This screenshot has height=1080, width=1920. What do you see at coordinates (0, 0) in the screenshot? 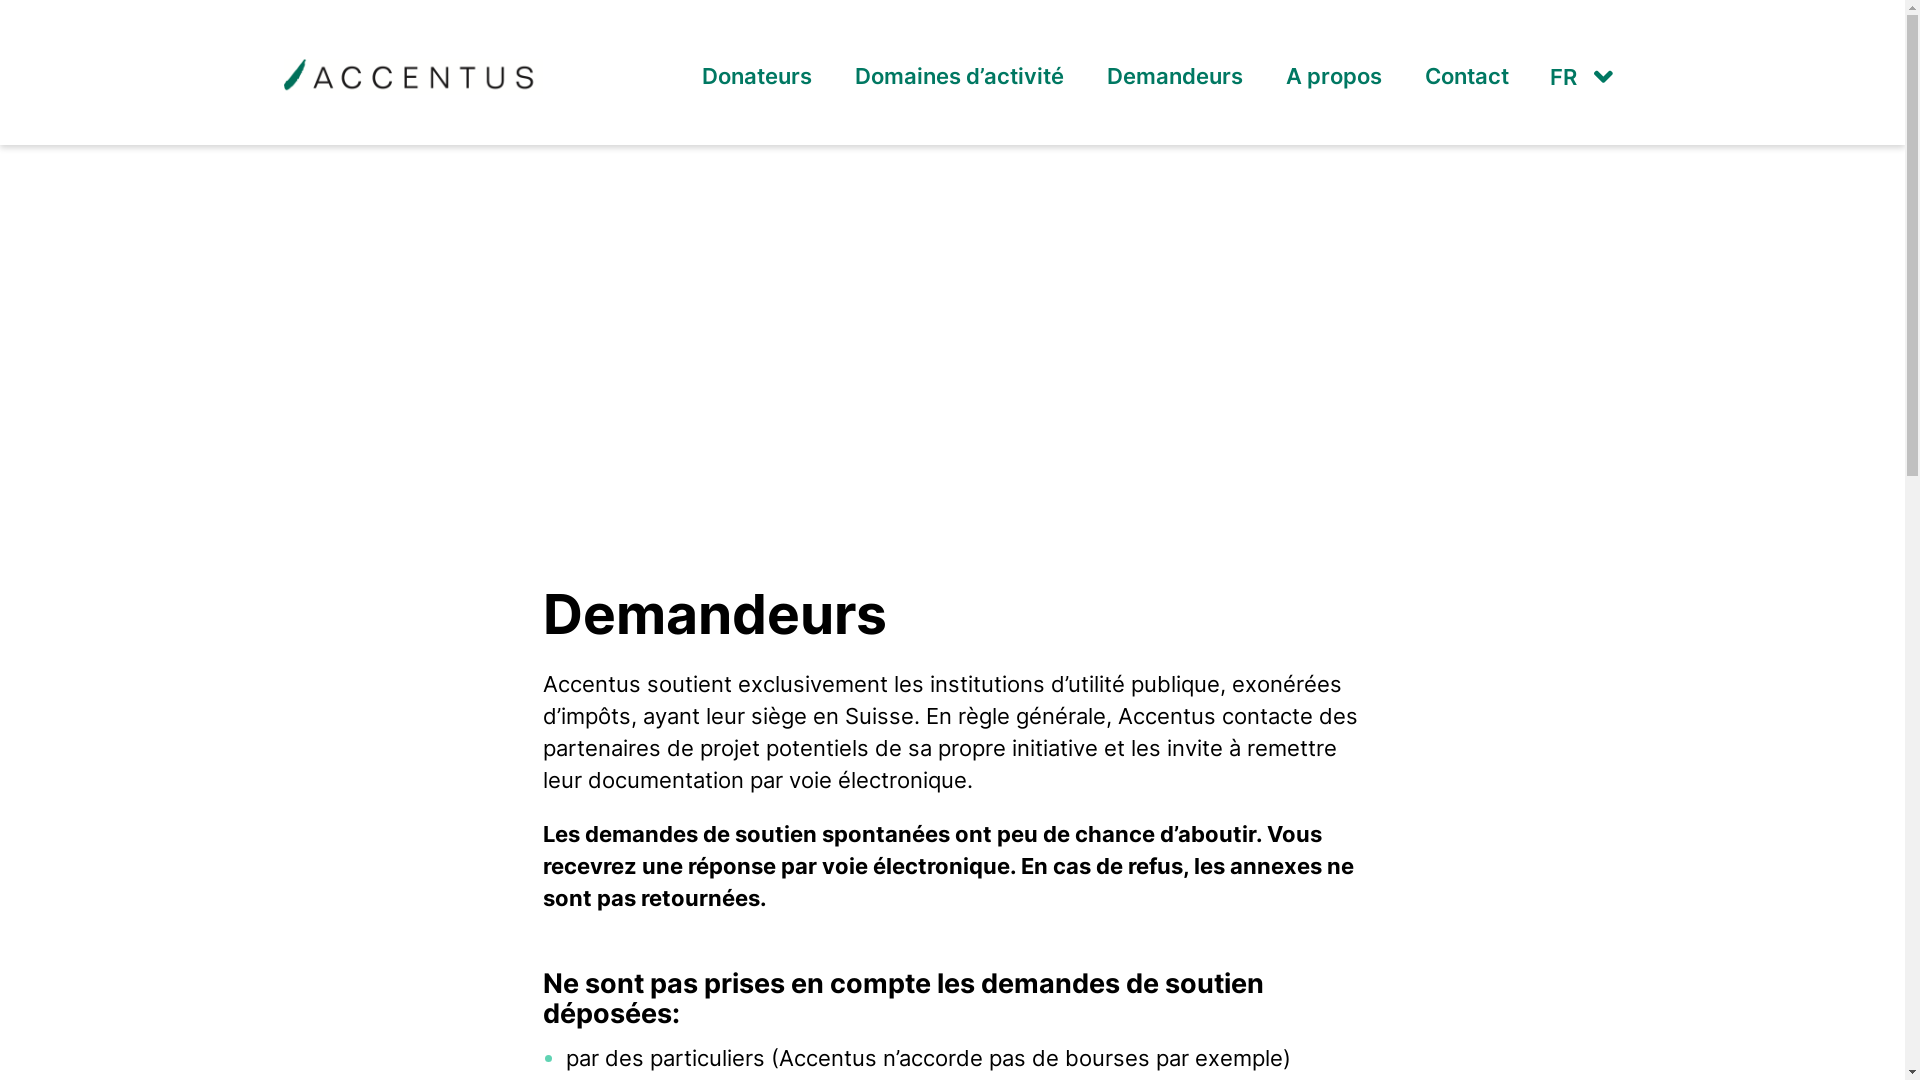
I see `Skip to content` at bounding box center [0, 0].